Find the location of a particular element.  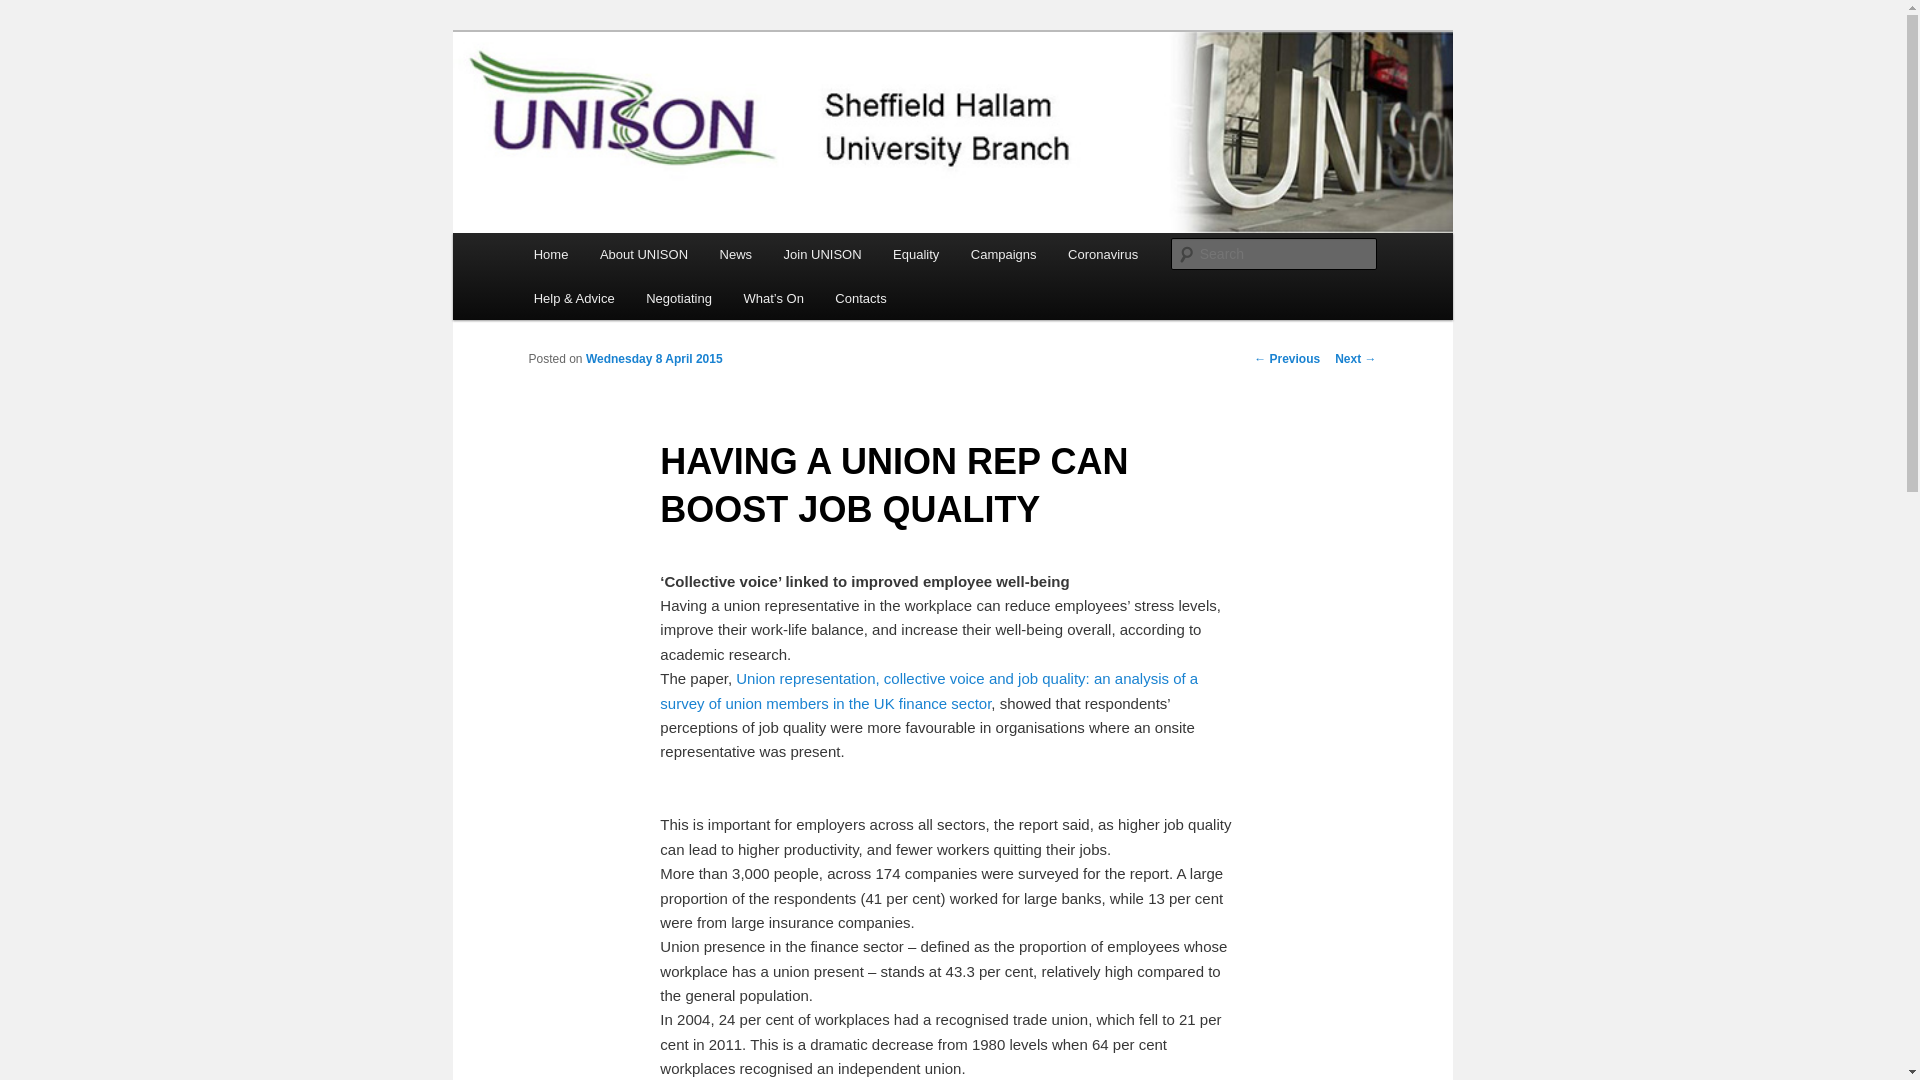

Coronavirus is located at coordinates (1102, 254).